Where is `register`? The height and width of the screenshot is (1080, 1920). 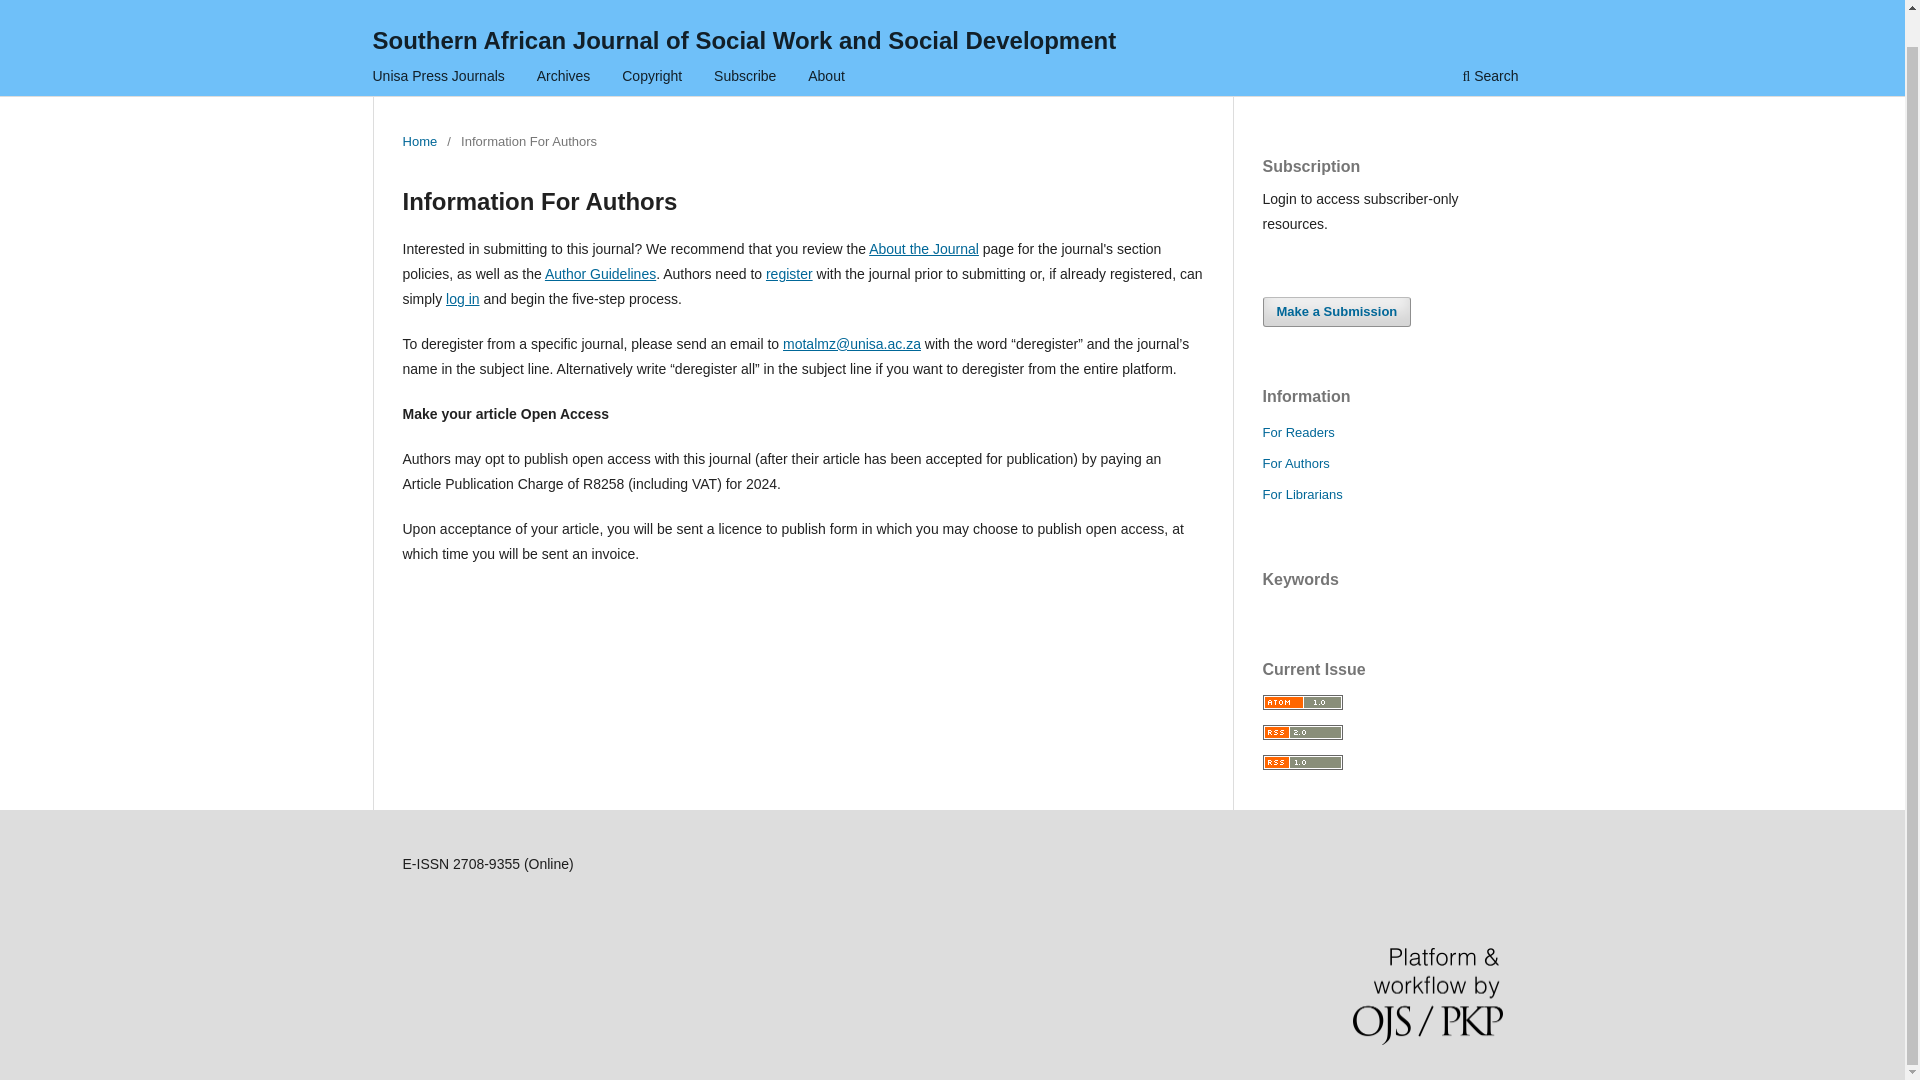 register is located at coordinates (789, 273).